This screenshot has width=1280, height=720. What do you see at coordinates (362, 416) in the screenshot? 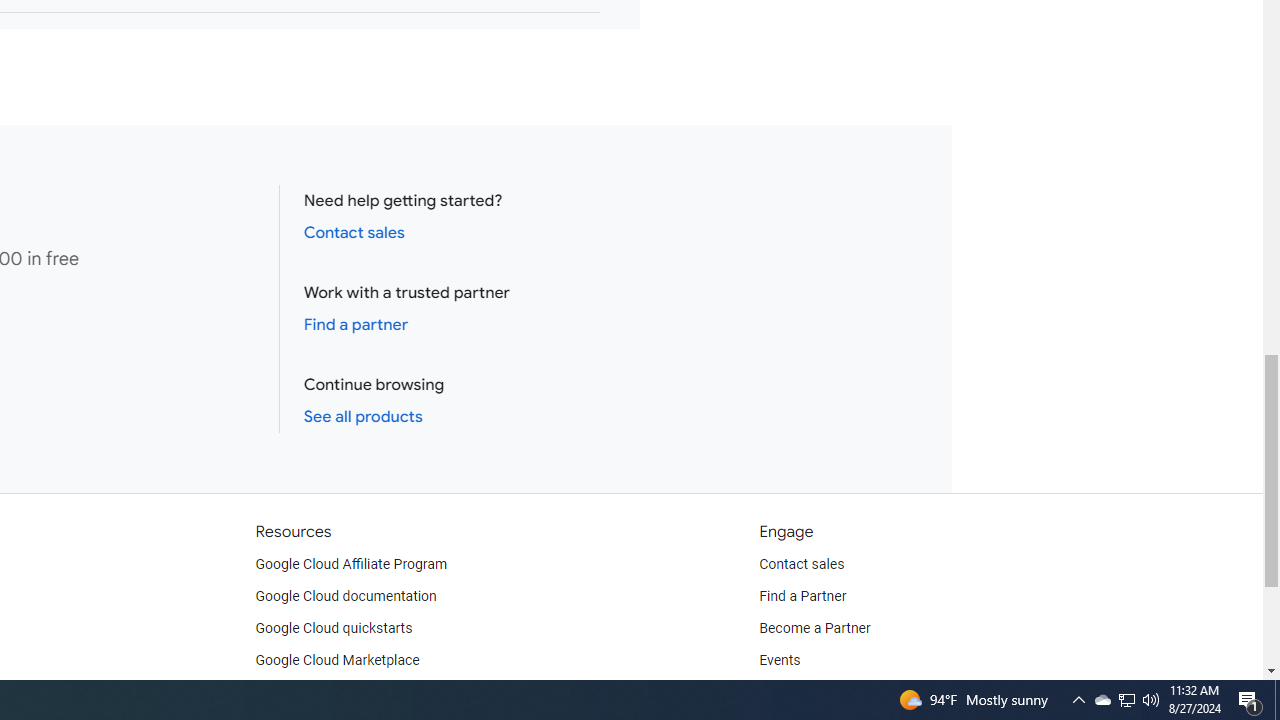
I see `See all products` at bounding box center [362, 416].